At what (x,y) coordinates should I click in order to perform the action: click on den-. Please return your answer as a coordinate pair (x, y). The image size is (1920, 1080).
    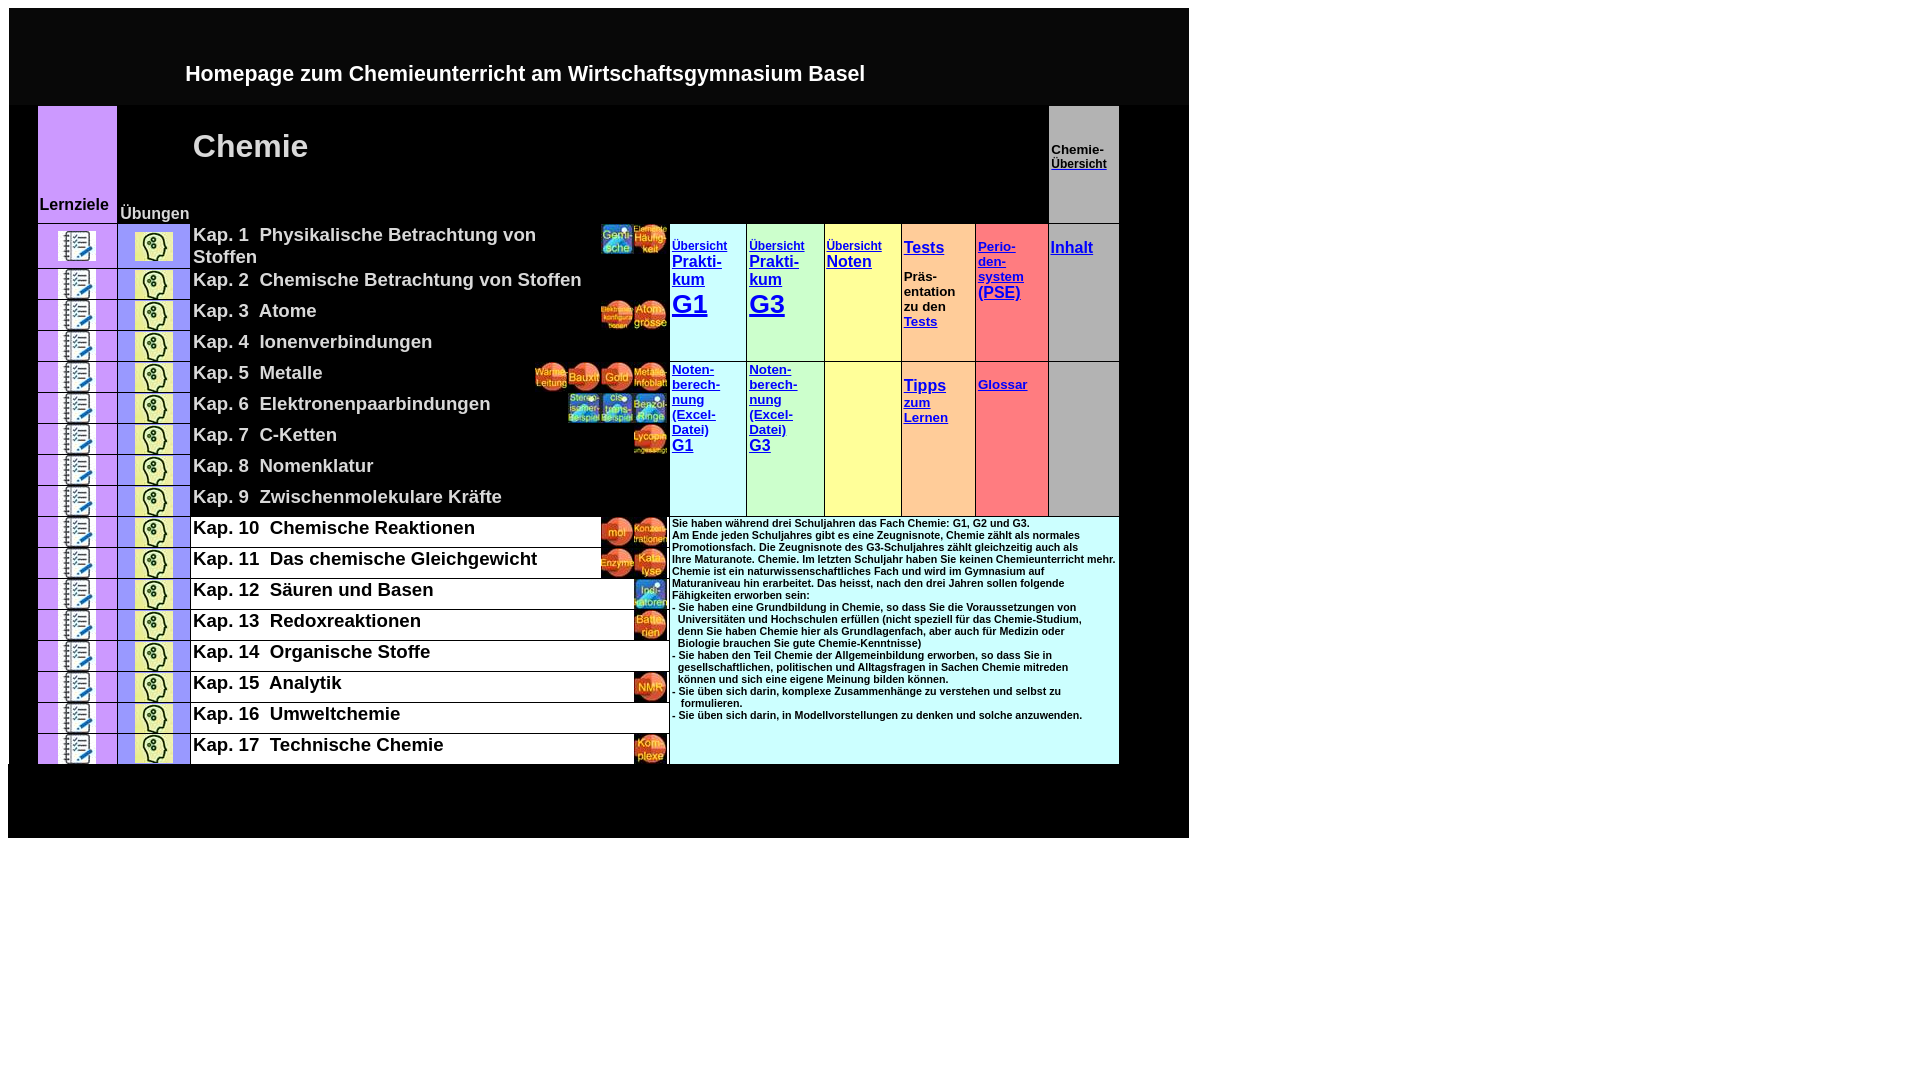
    Looking at the image, I should click on (992, 262).